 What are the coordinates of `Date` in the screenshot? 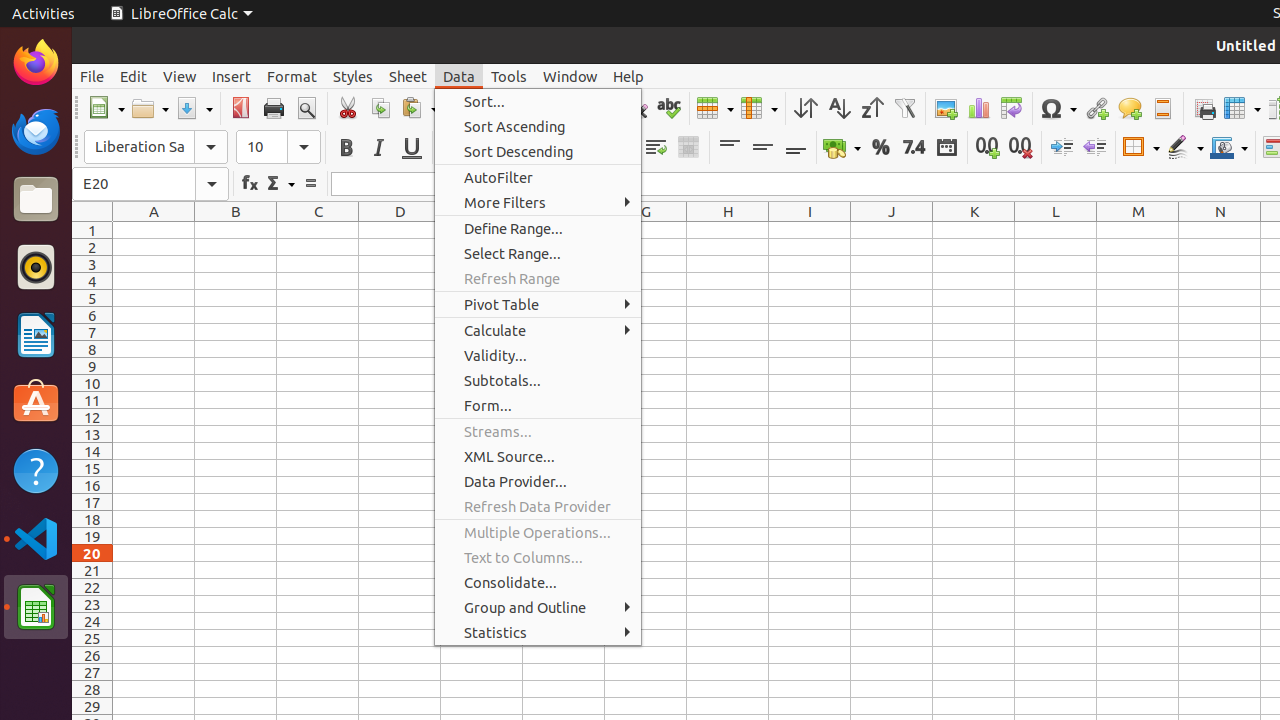 It's located at (946, 148).